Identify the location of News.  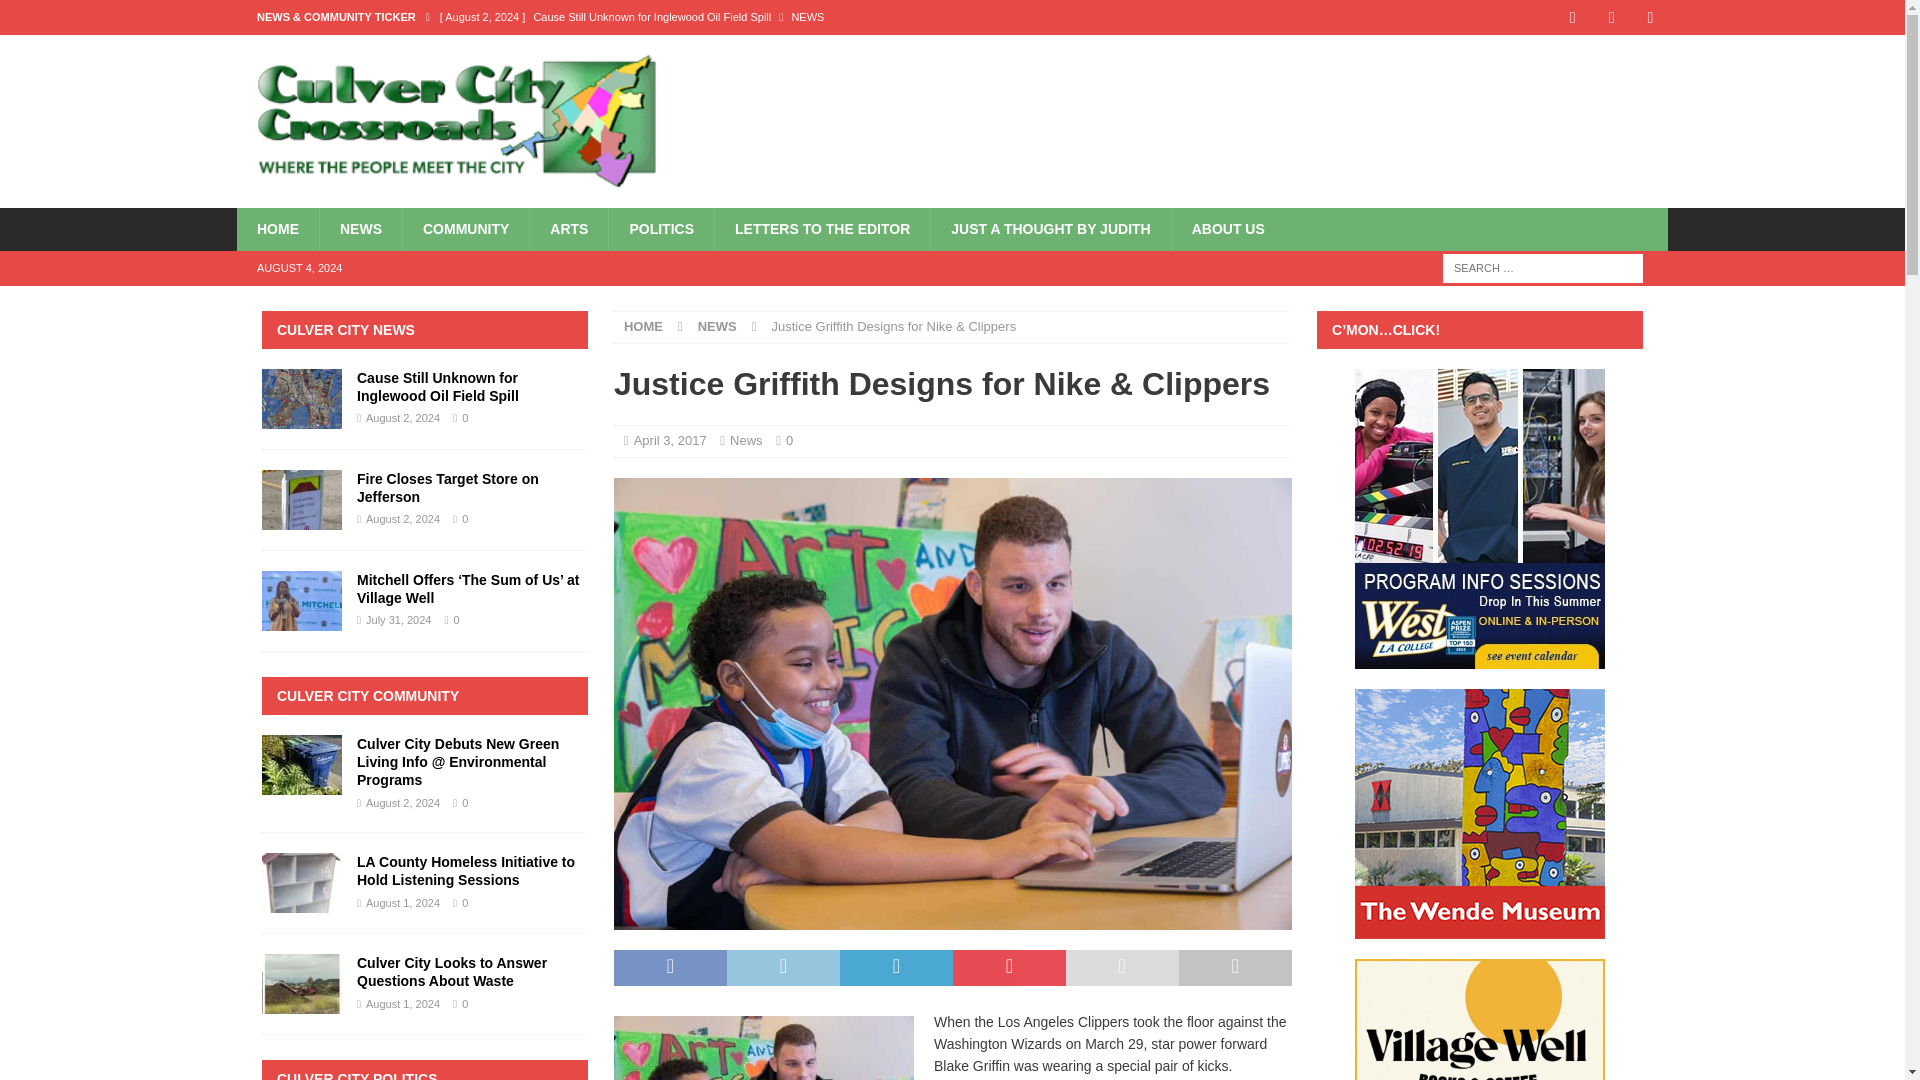
(746, 440).